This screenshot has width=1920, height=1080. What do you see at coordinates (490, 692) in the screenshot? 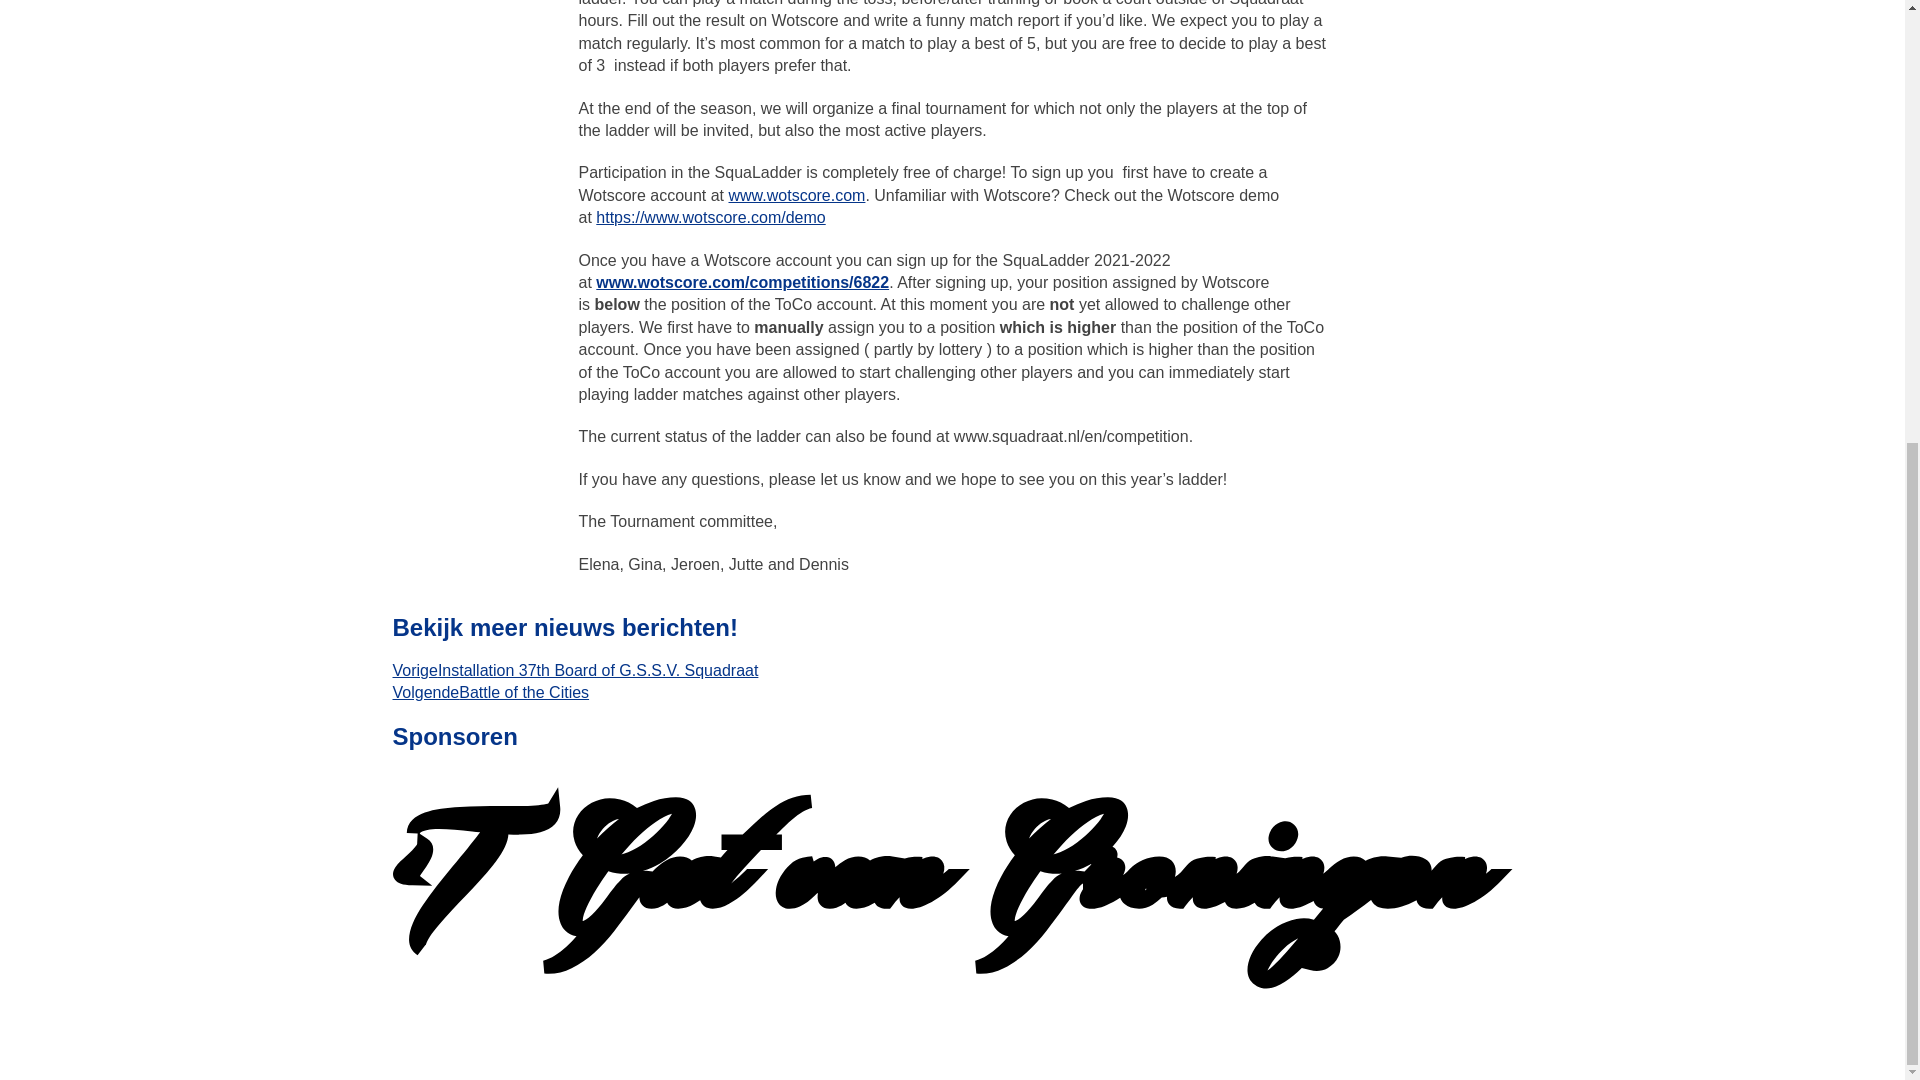
I see `VolgendeBattle of the Cities` at bounding box center [490, 692].